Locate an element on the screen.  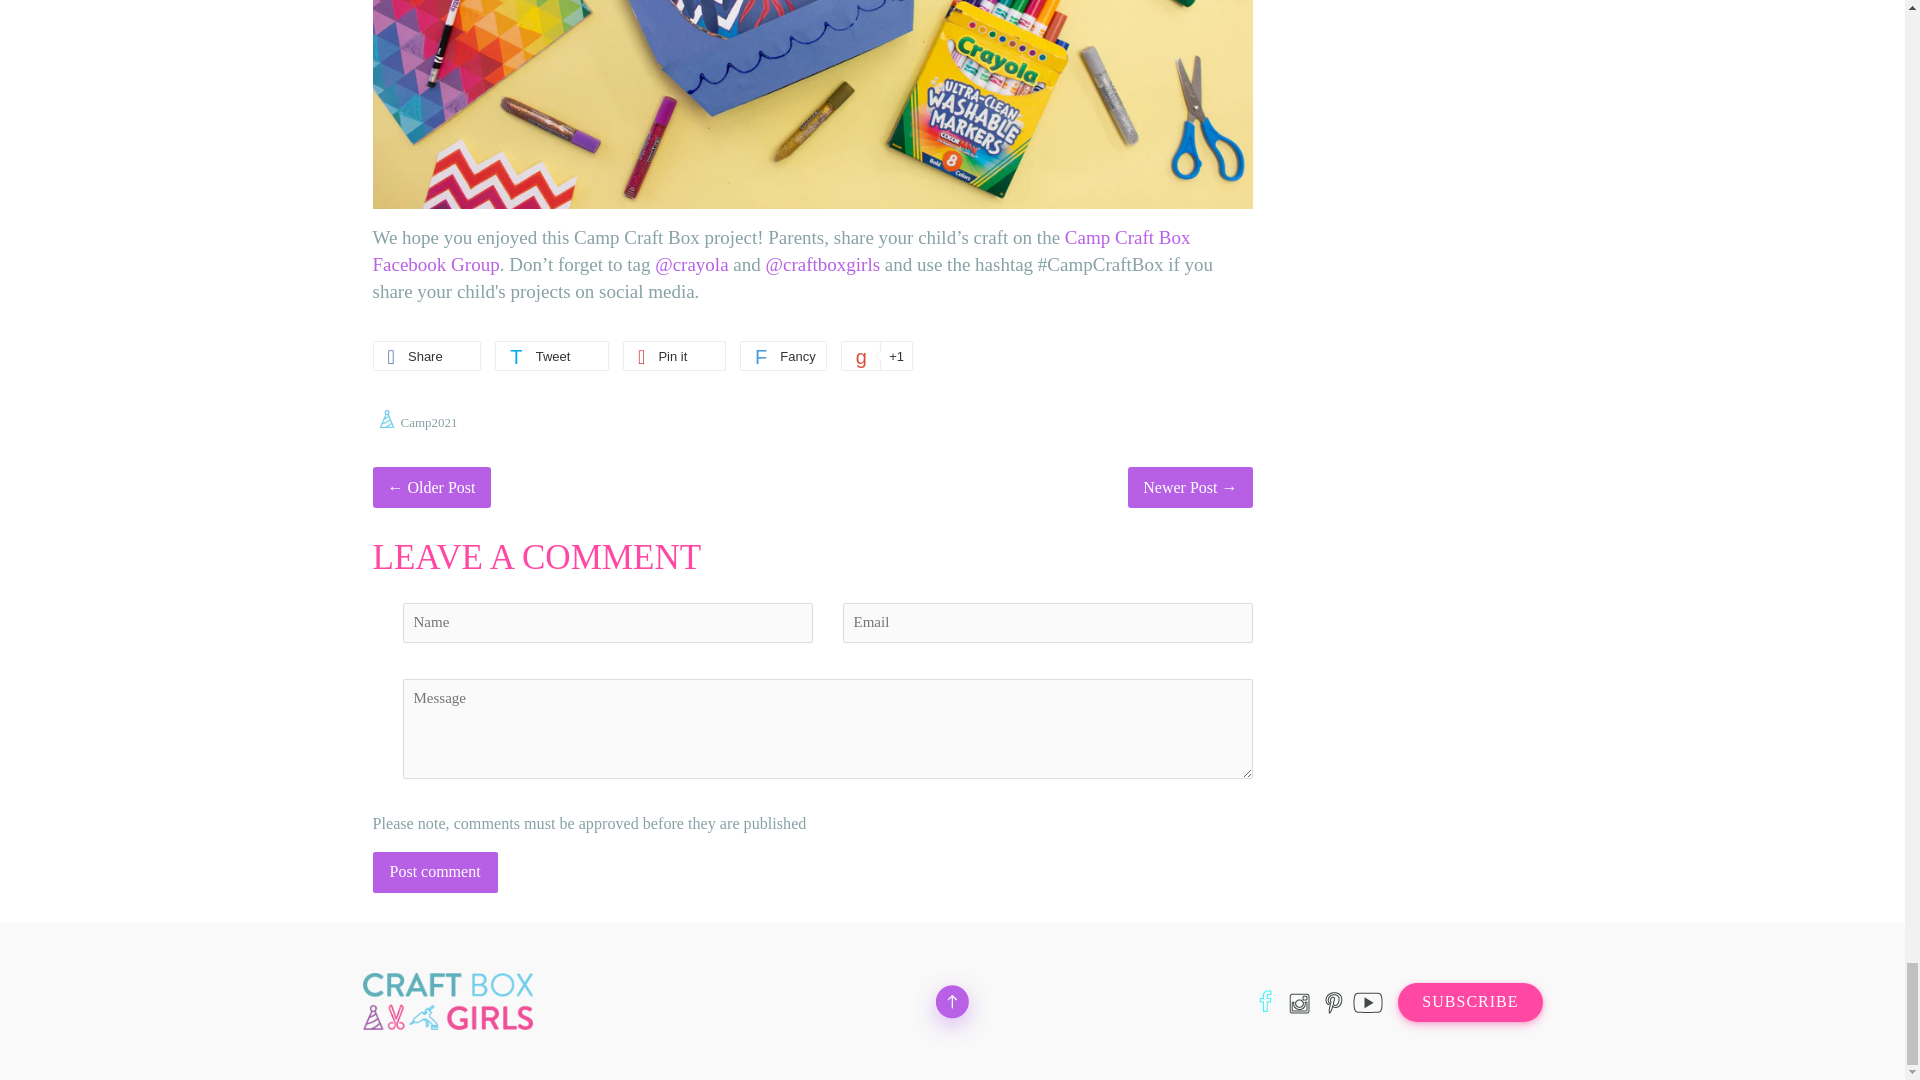
Craft Box Girls on Facebook is located at coordinates (1264, 1002).